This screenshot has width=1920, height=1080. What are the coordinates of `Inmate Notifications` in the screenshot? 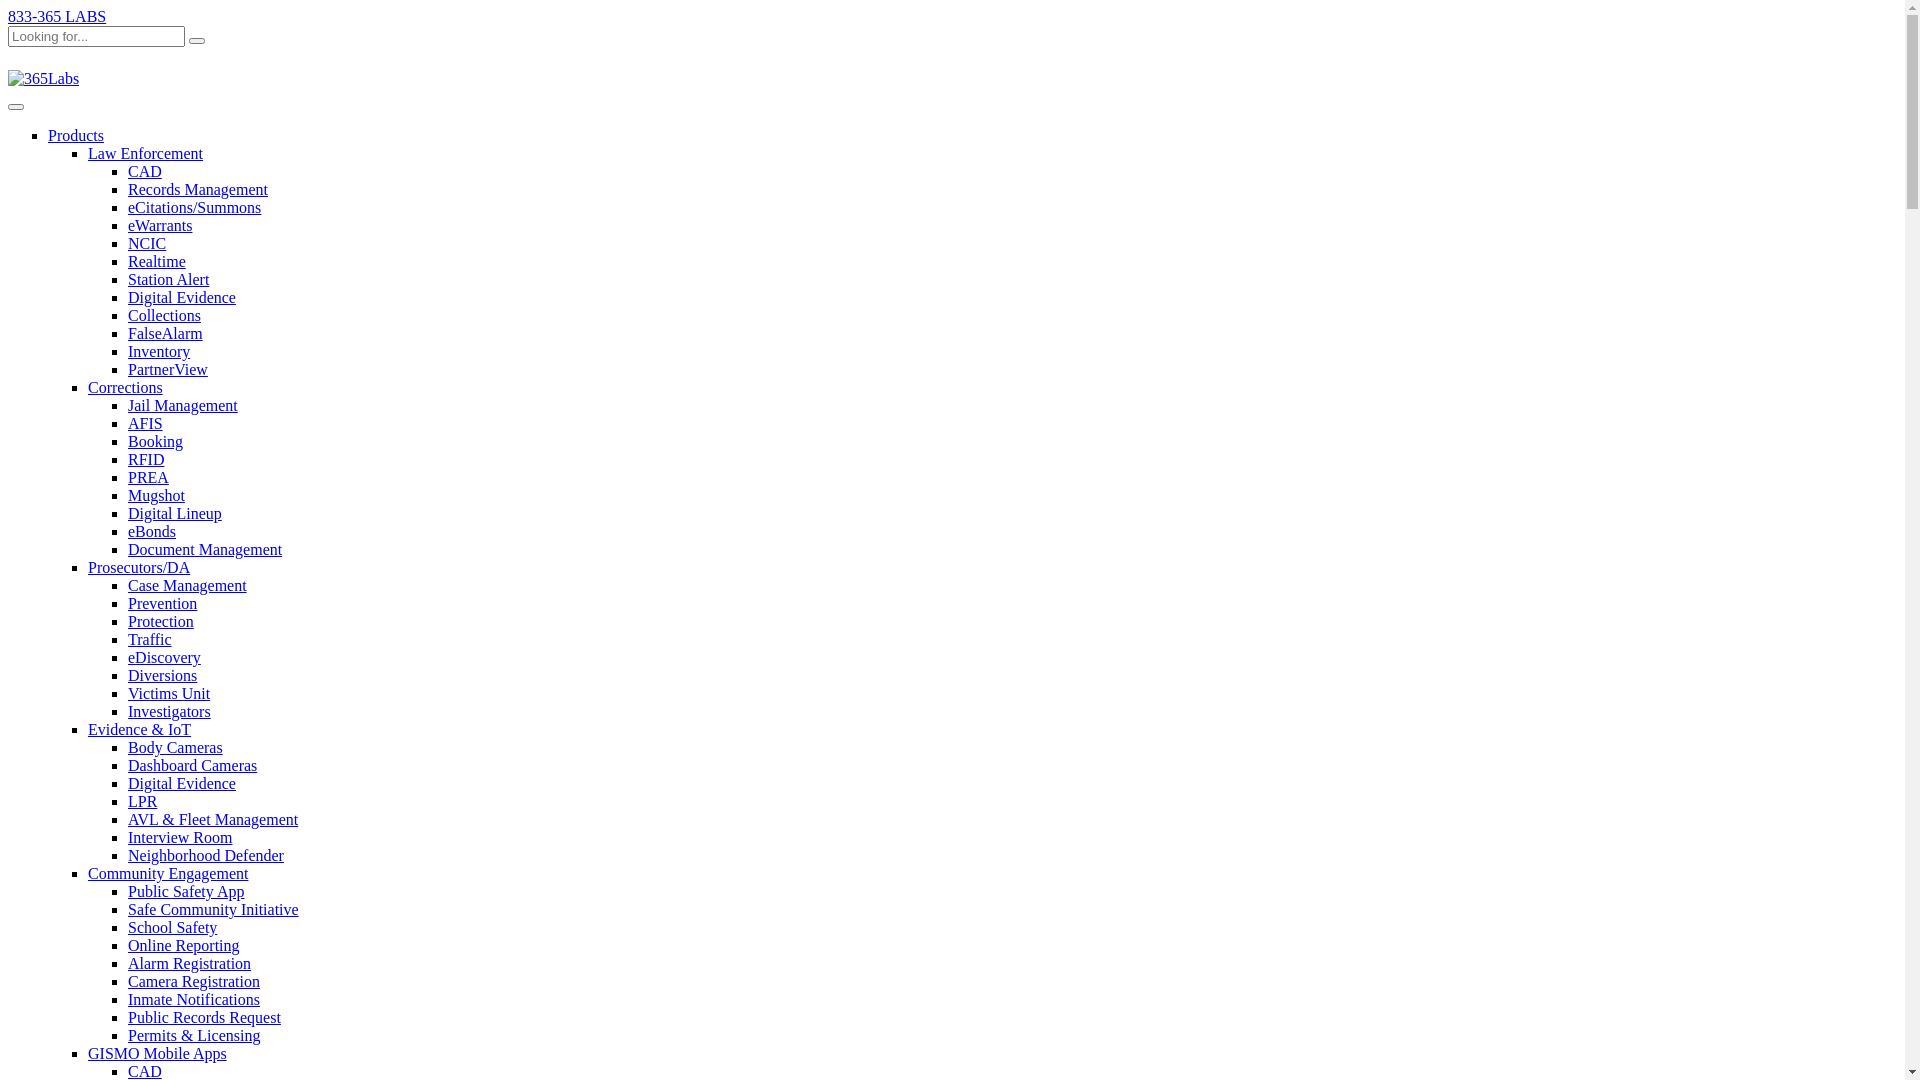 It's located at (194, 1000).